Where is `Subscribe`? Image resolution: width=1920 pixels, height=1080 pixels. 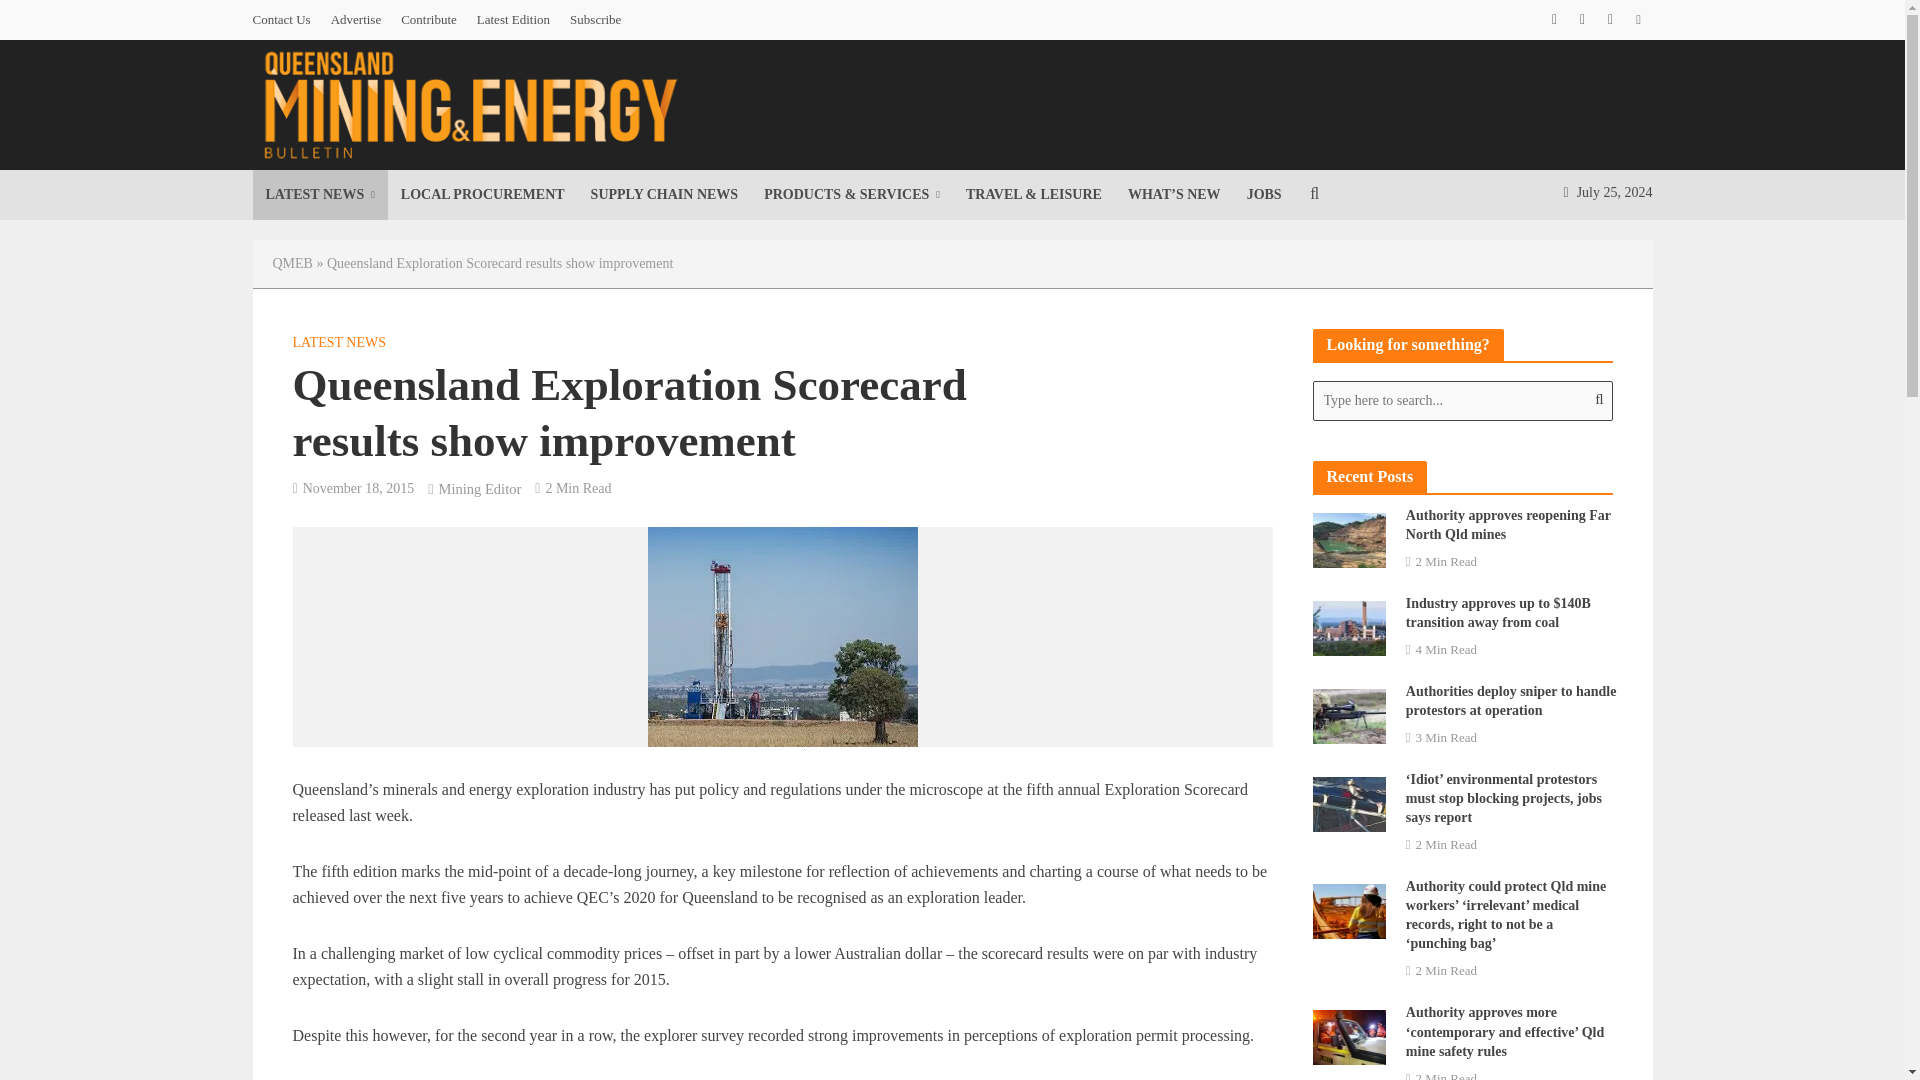 Subscribe is located at coordinates (596, 20).